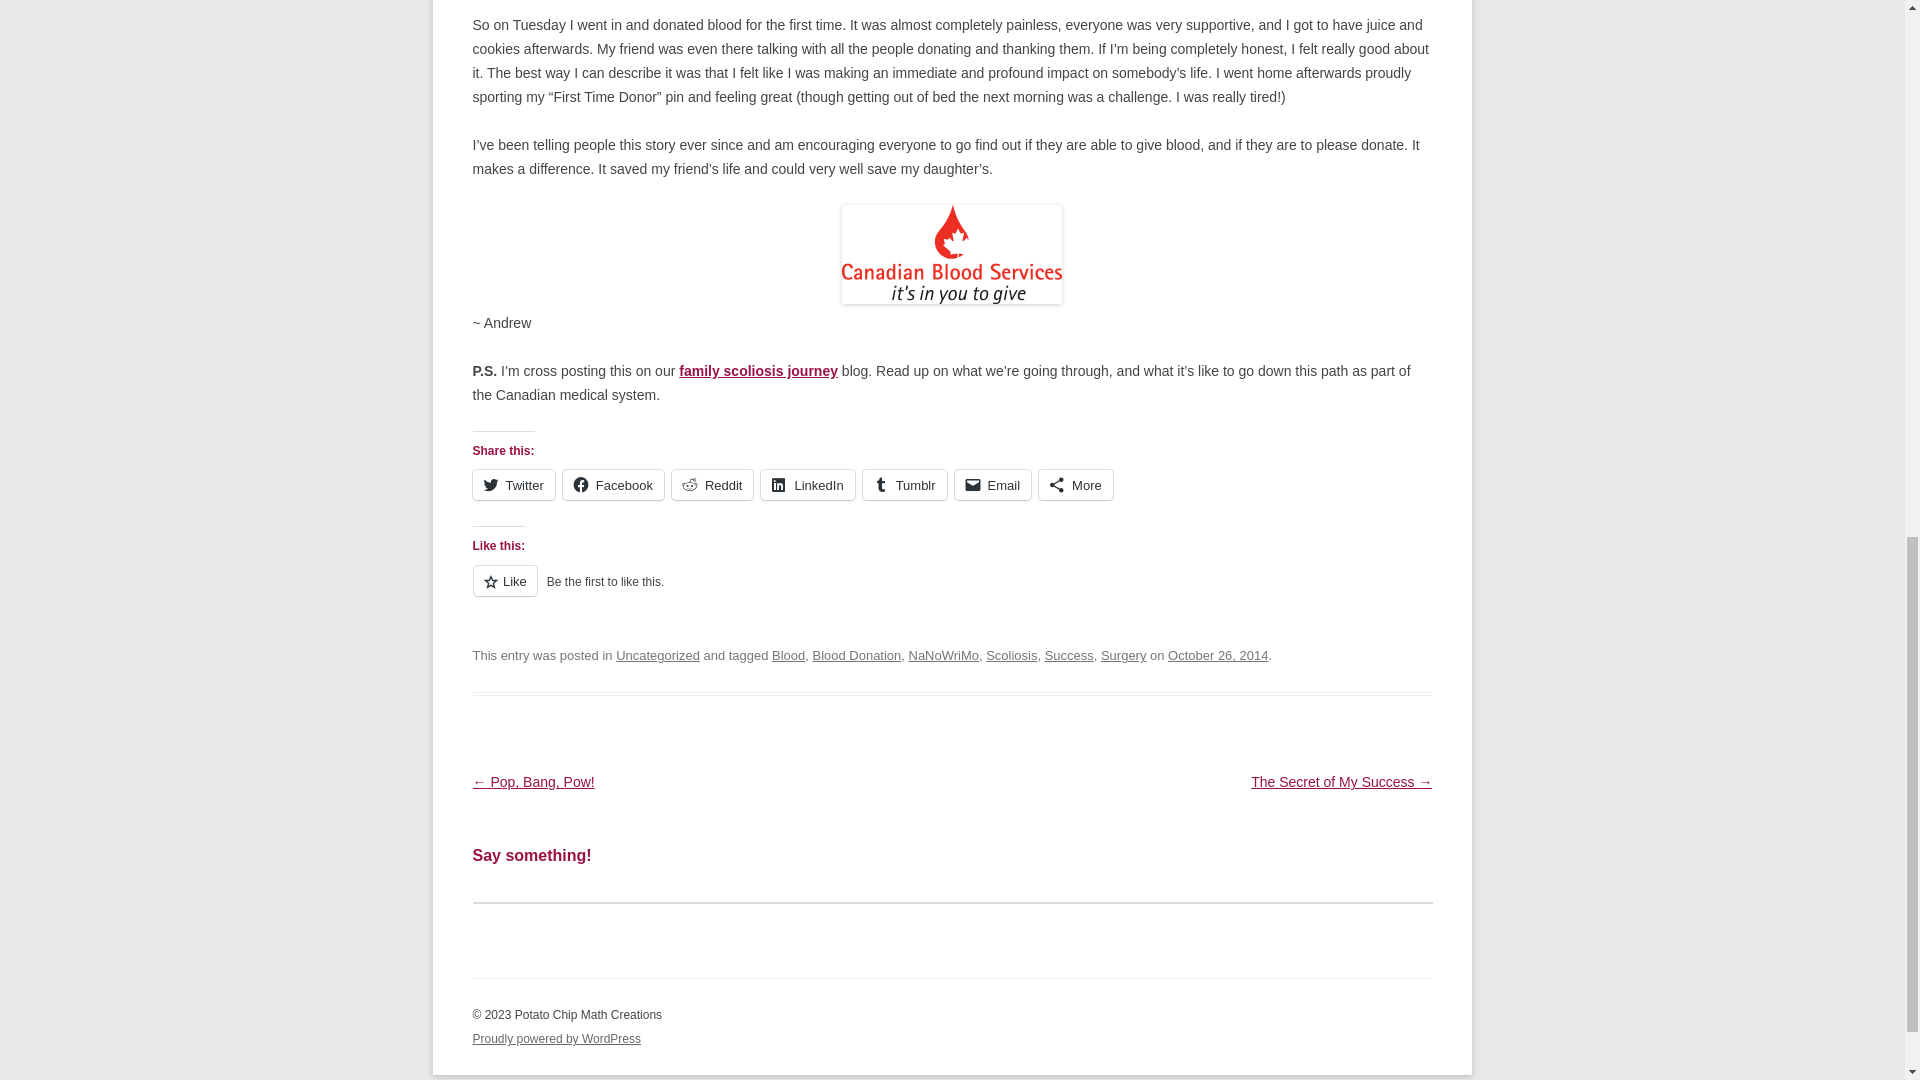  Describe the element at coordinates (856, 656) in the screenshot. I see `Blood Donation` at that location.